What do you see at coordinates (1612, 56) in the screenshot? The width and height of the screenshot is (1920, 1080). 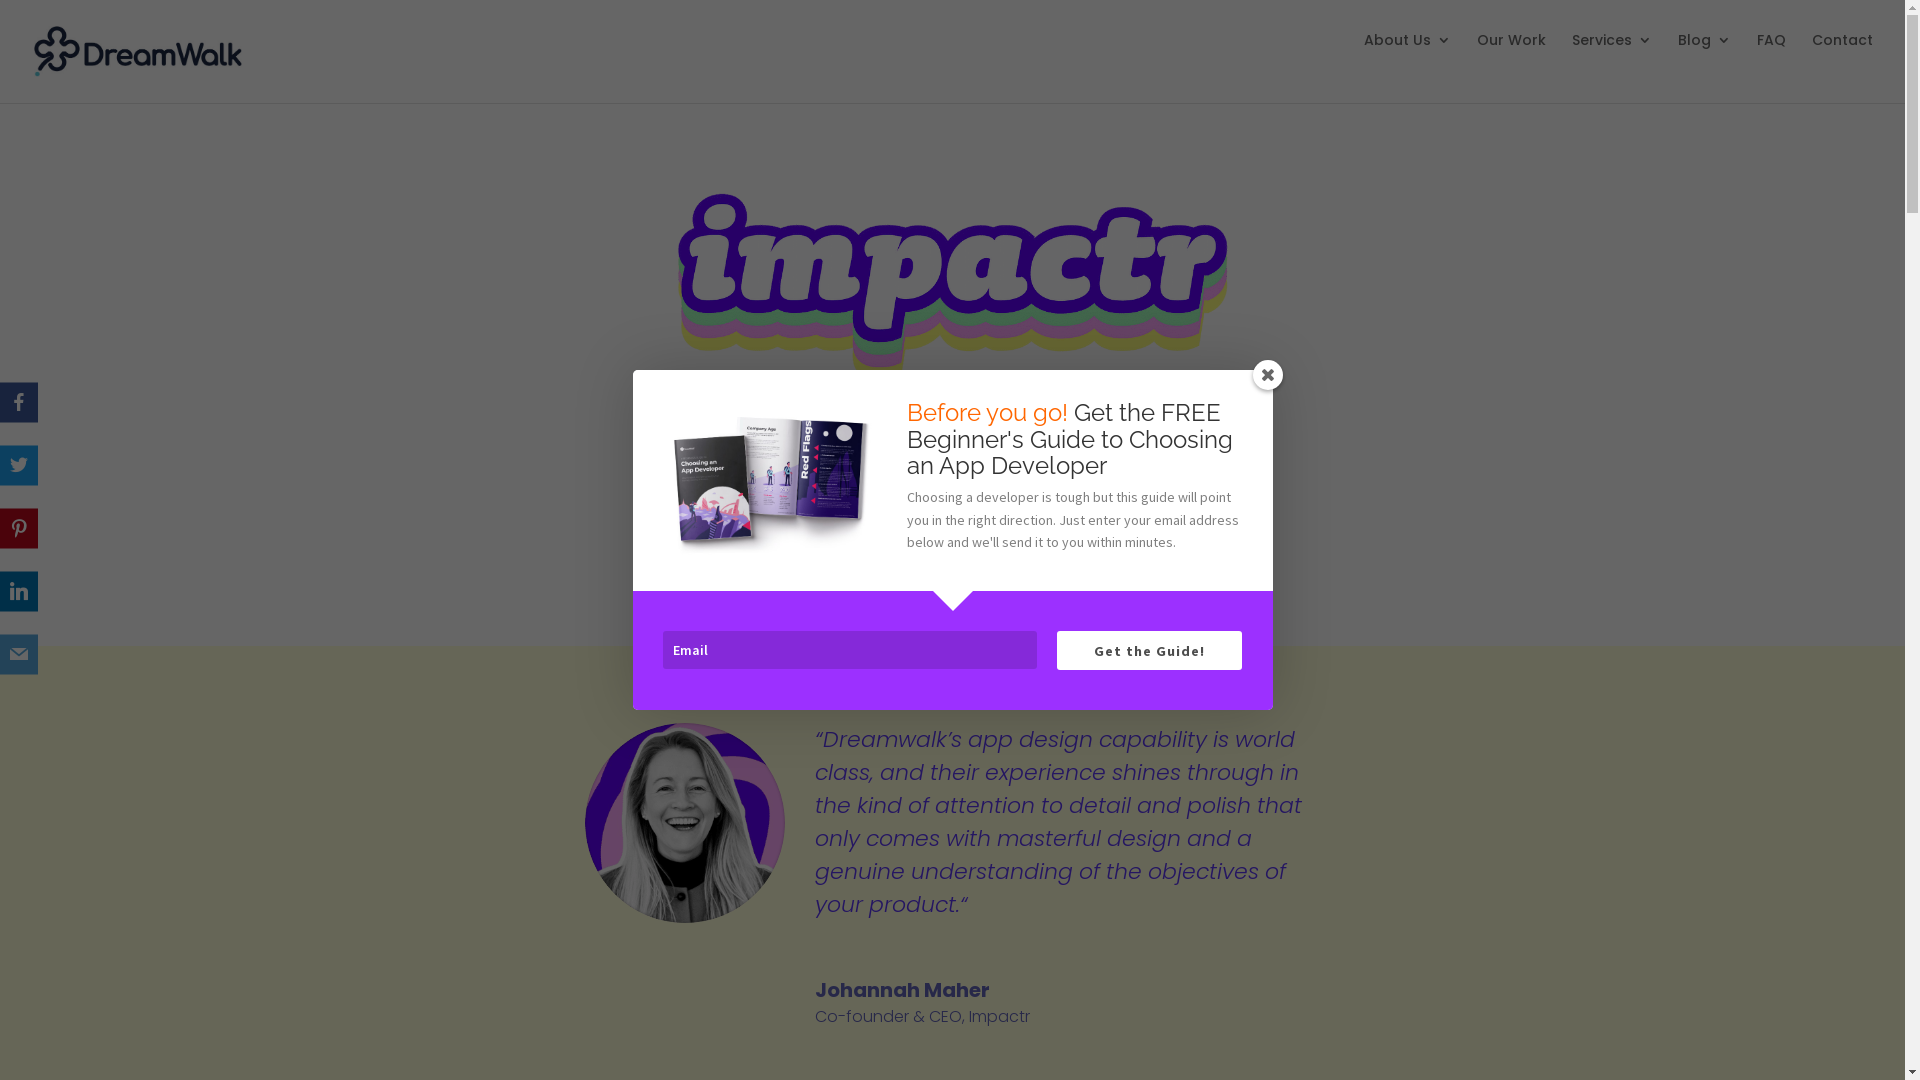 I see `Services` at bounding box center [1612, 56].